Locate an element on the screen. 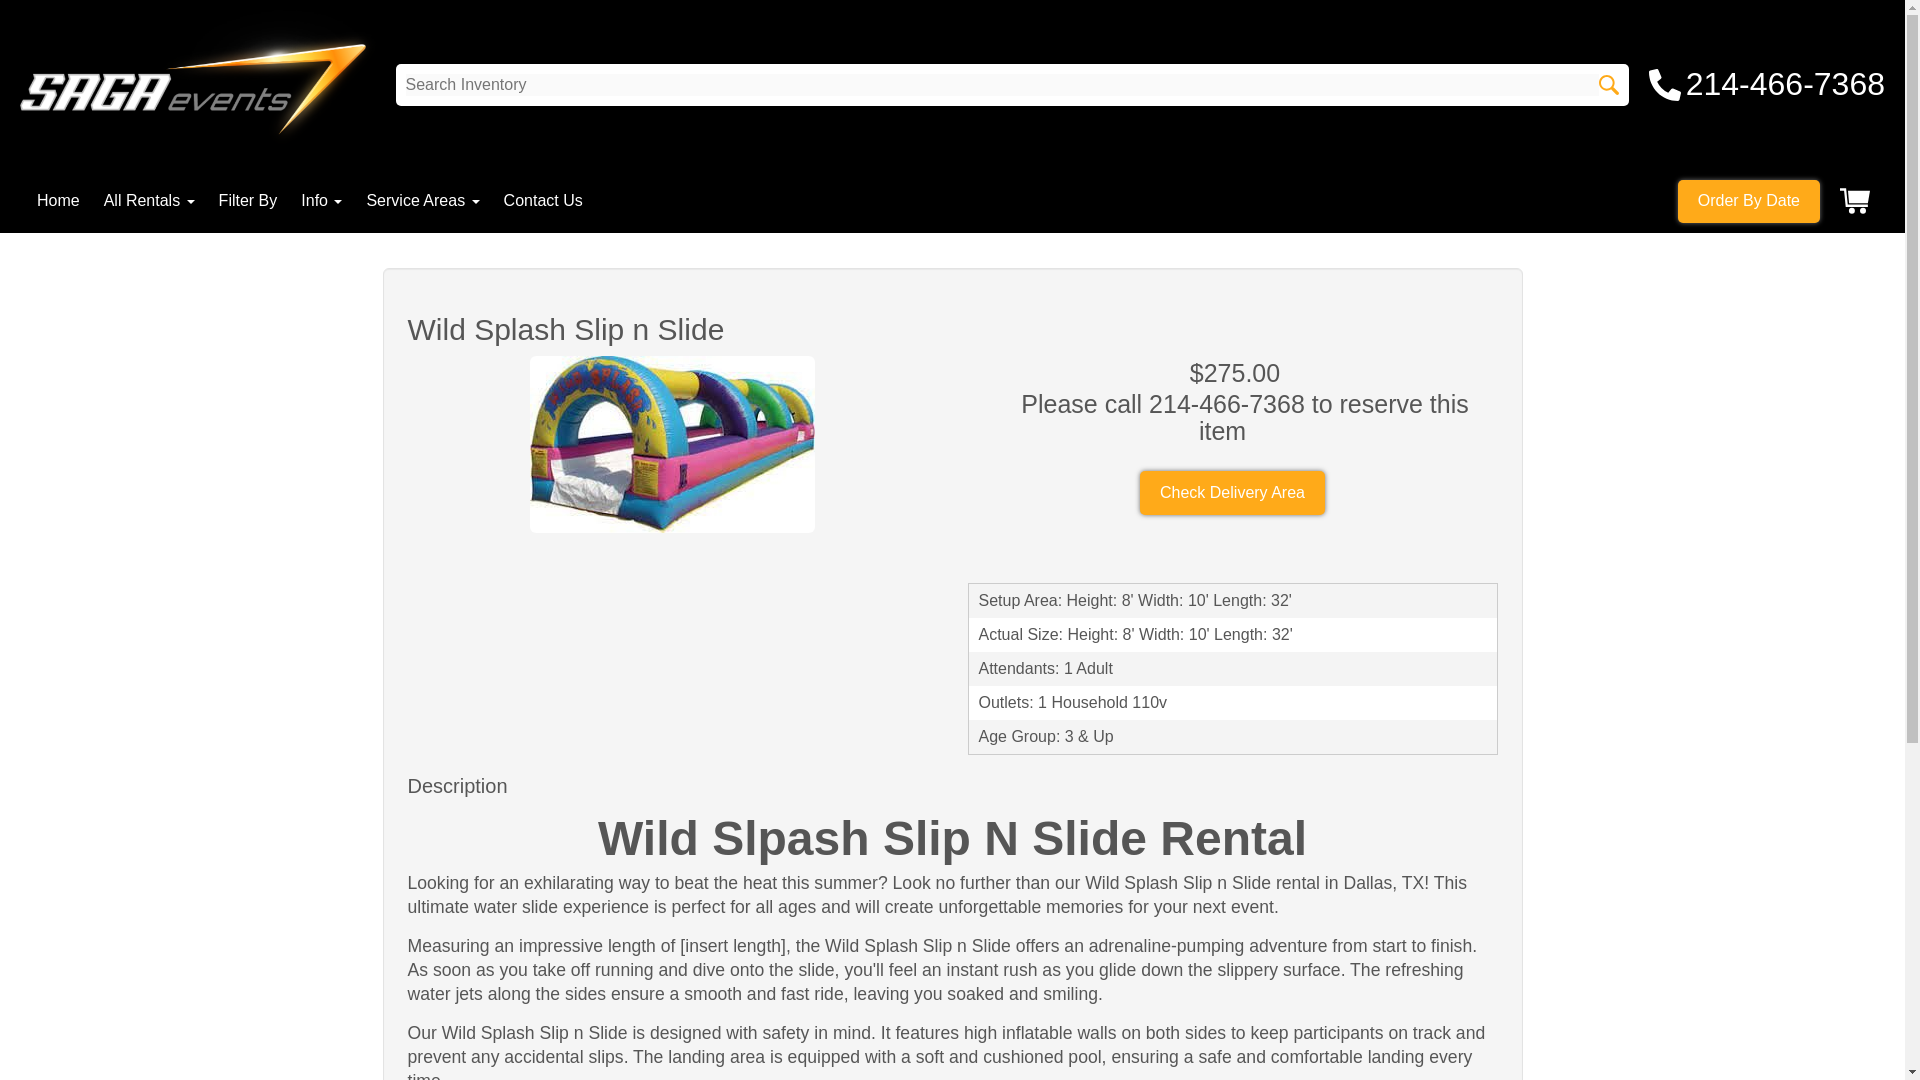  Service Areas is located at coordinates (422, 200).